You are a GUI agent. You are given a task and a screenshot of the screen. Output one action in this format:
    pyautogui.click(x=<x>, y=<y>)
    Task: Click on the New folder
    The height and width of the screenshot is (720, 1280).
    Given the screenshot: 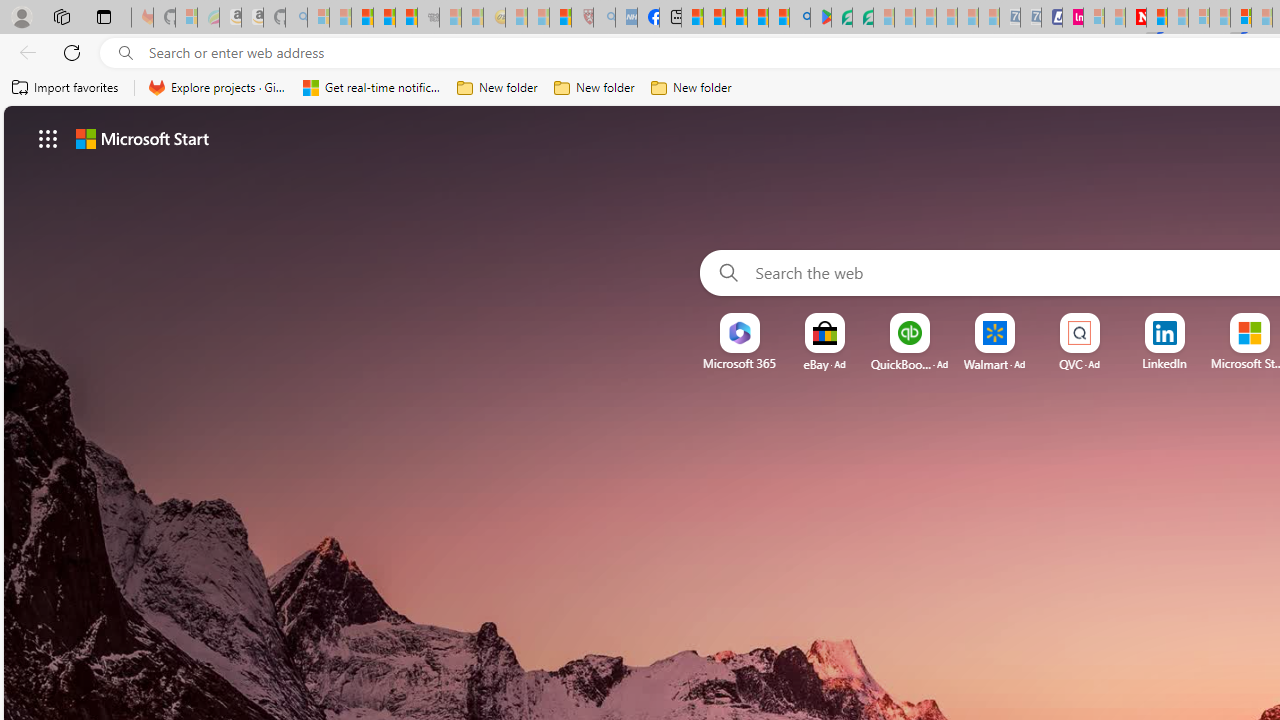 What is the action you would take?
    pyautogui.click(x=692, y=88)
    